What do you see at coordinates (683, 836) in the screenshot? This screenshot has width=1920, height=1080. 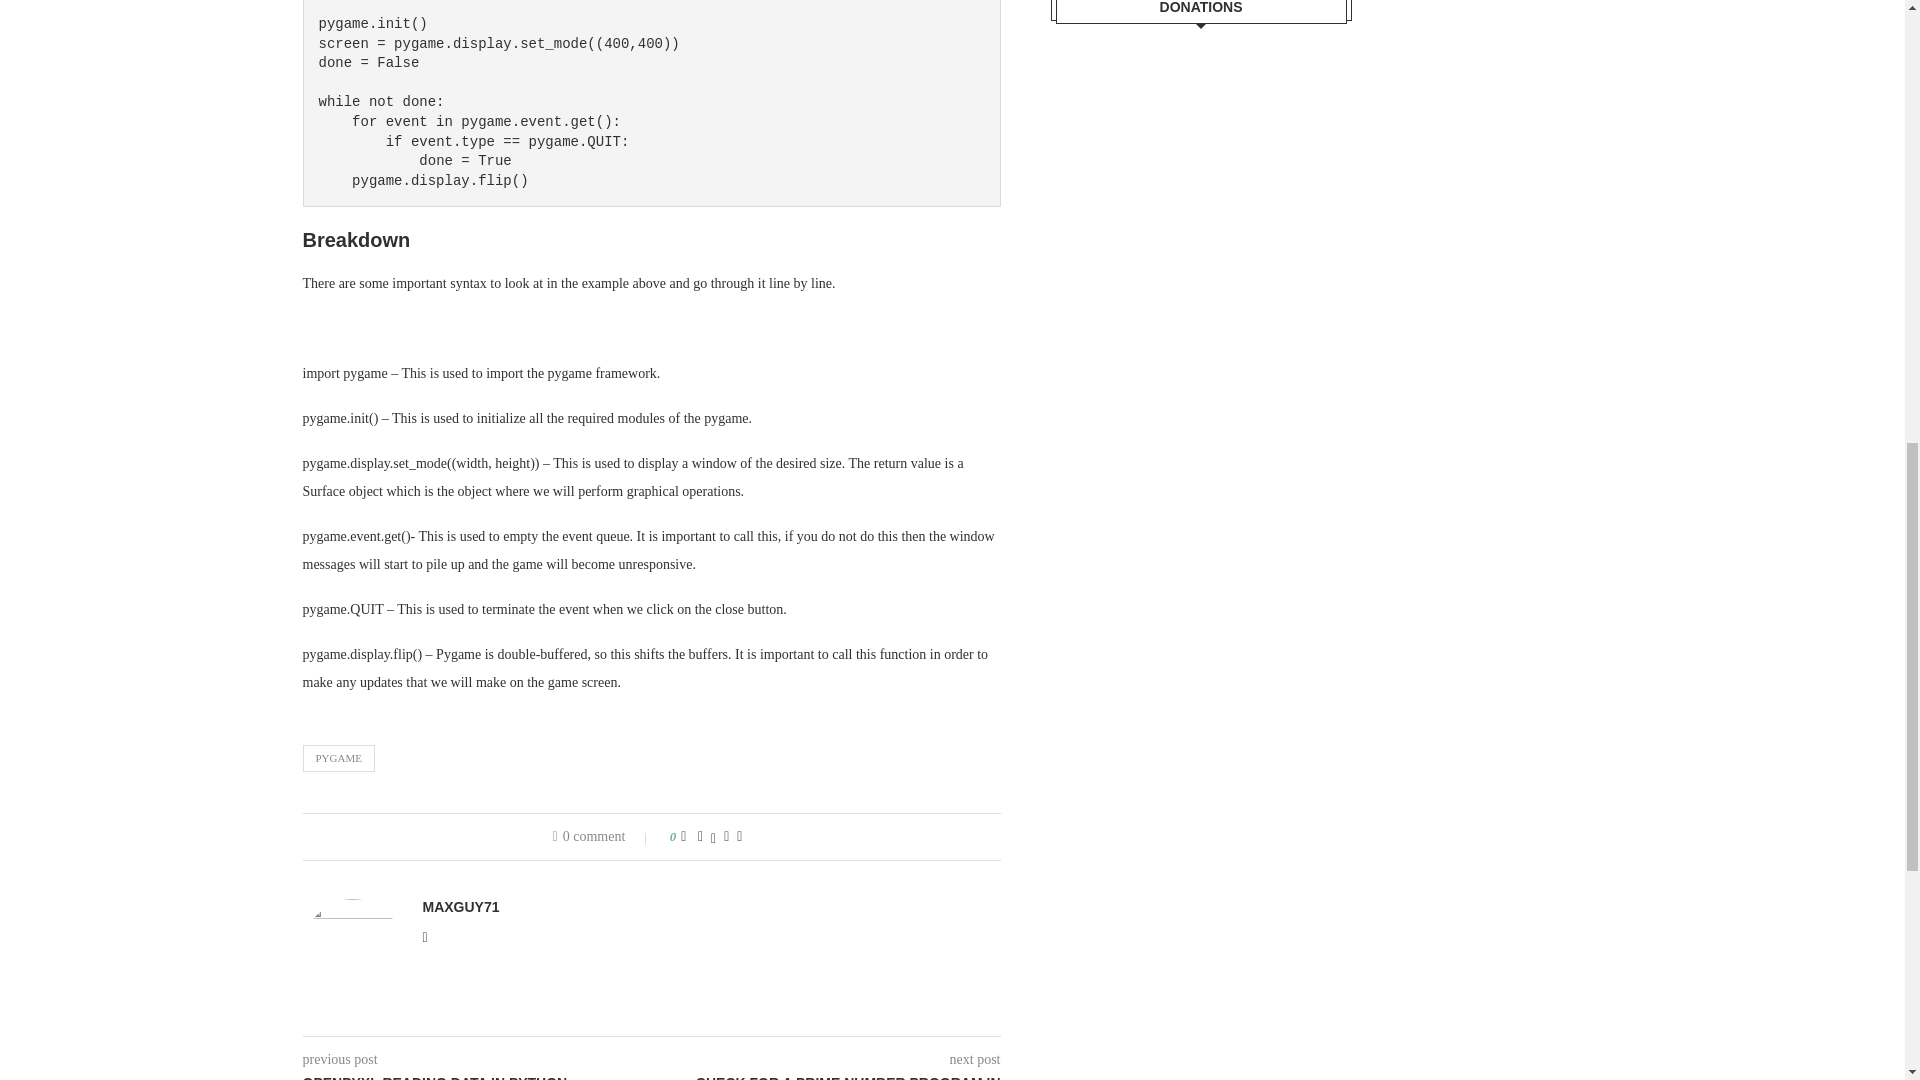 I see `Like` at bounding box center [683, 836].